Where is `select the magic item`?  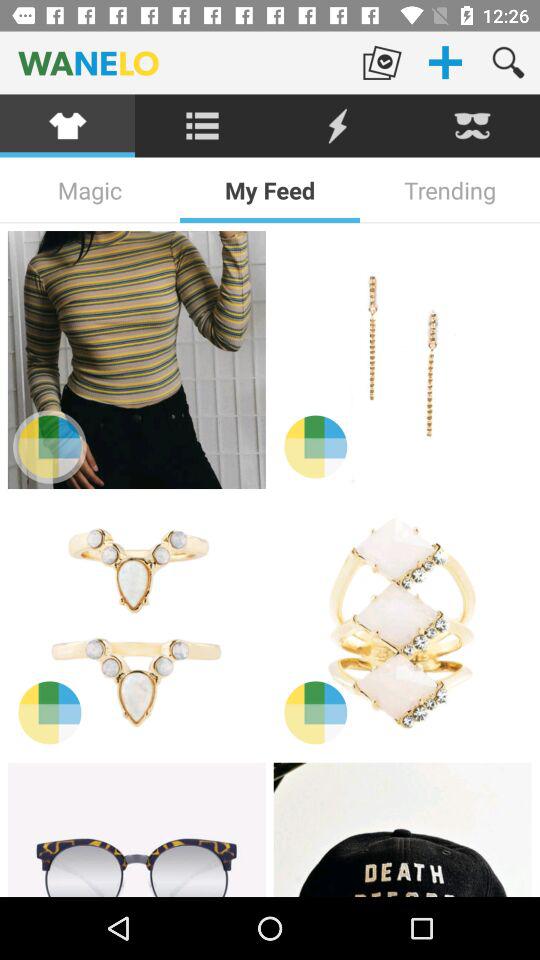
select the magic item is located at coordinates (90, 190).